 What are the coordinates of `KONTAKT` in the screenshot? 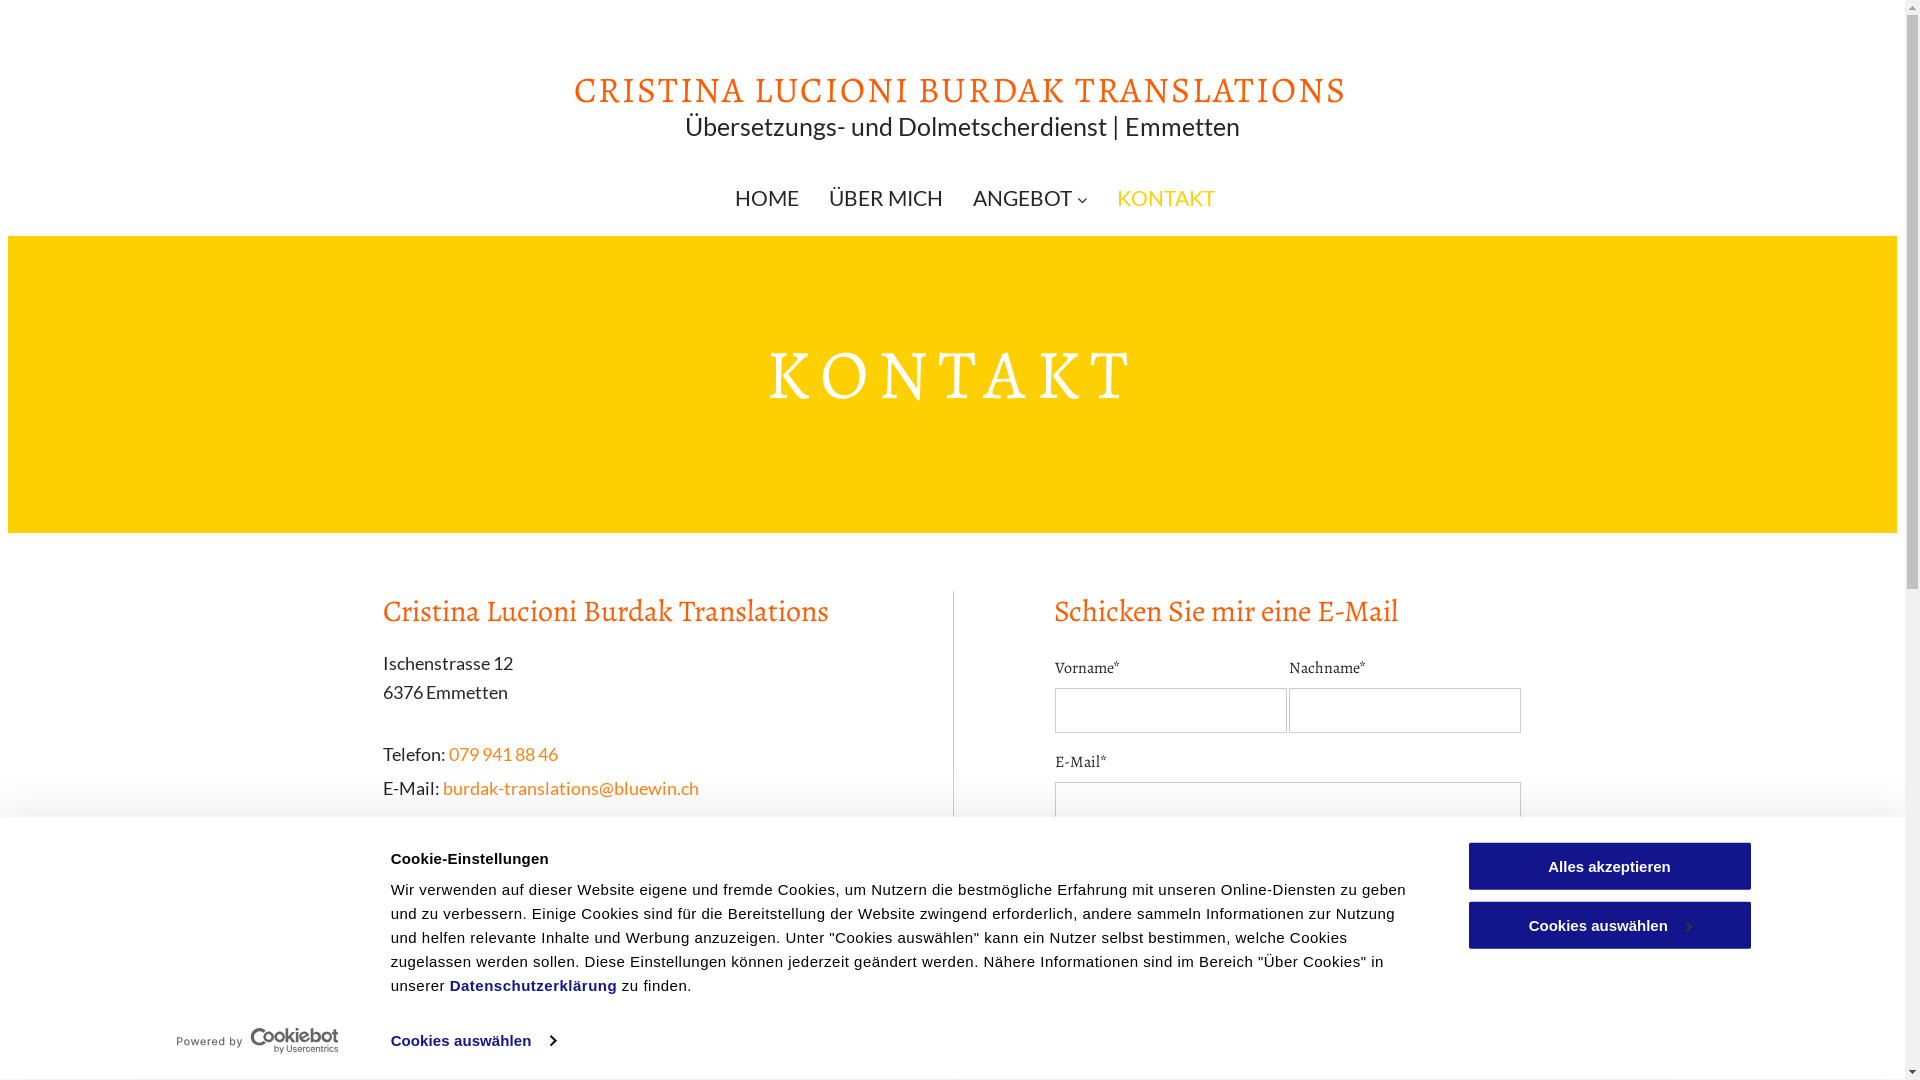 It's located at (1166, 198).